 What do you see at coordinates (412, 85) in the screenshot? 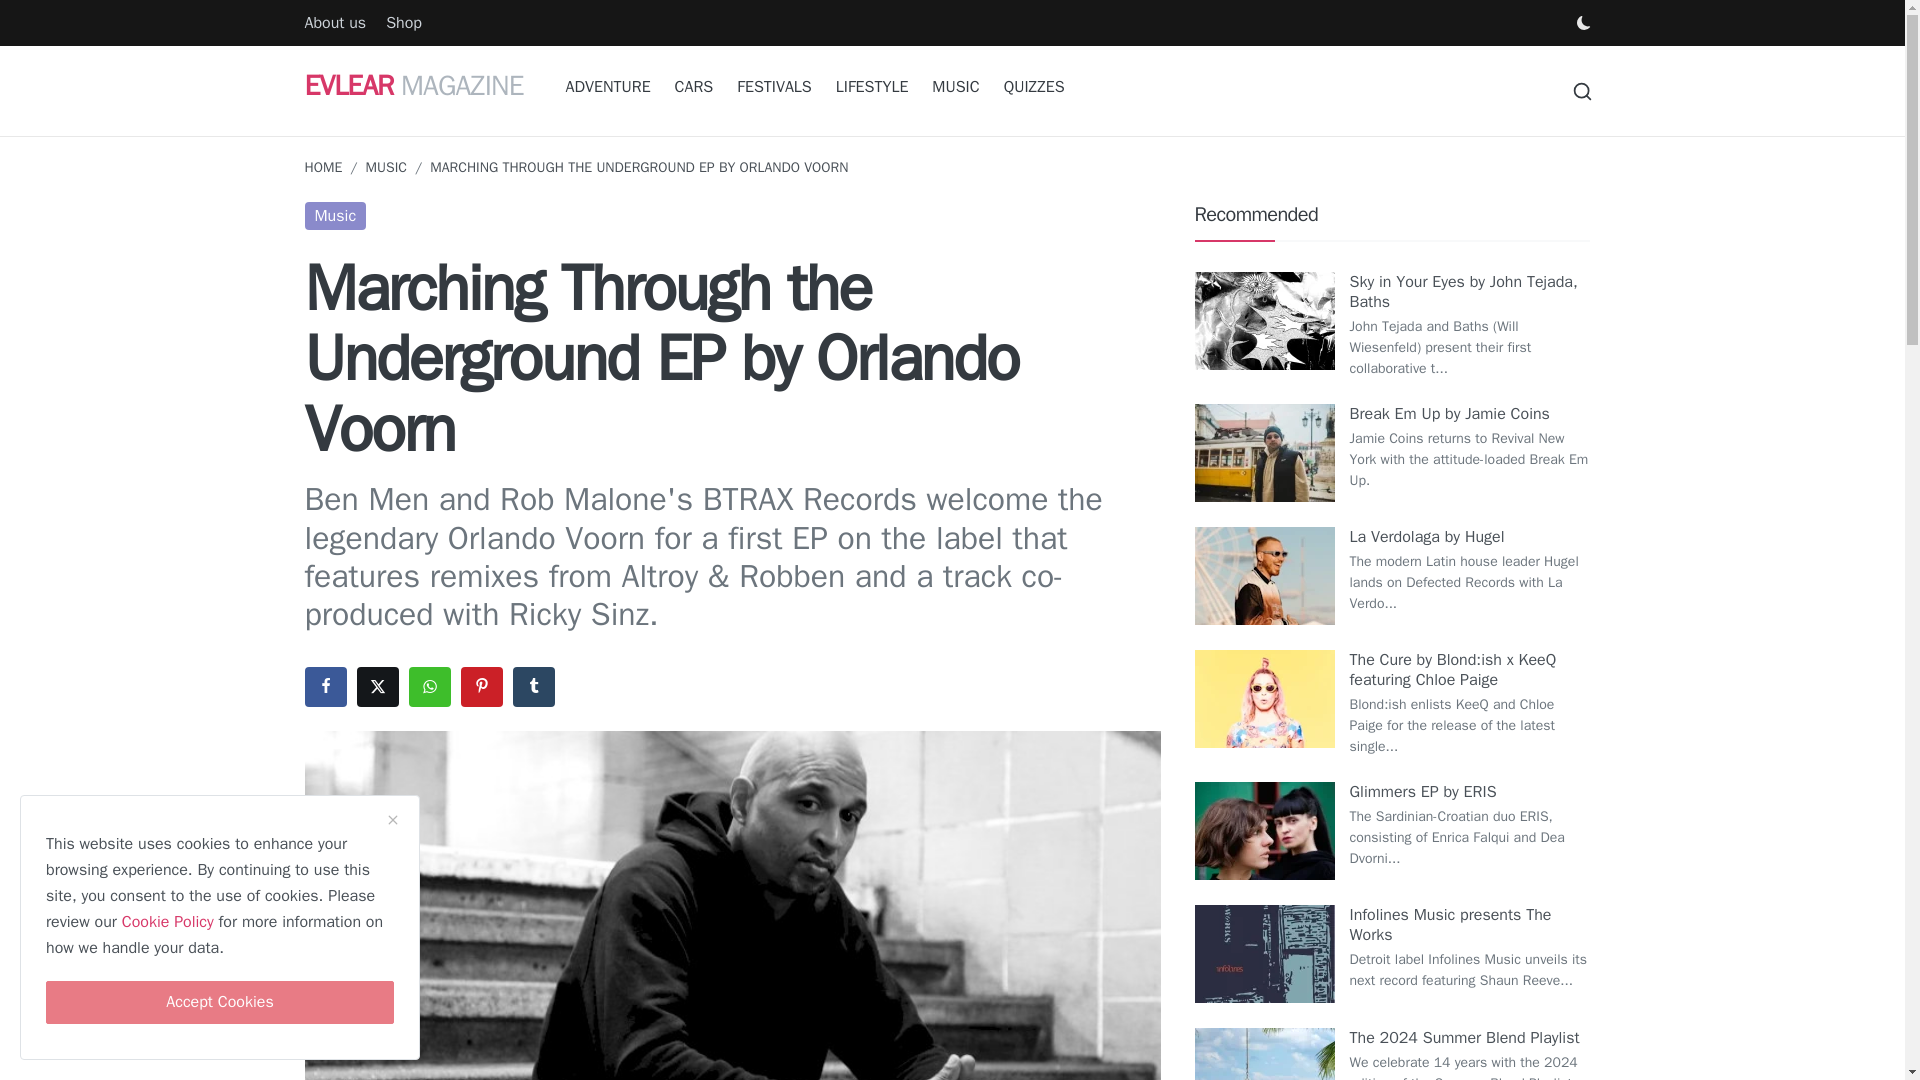
I see `EVLEAR MAGAZINE` at bounding box center [412, 85].